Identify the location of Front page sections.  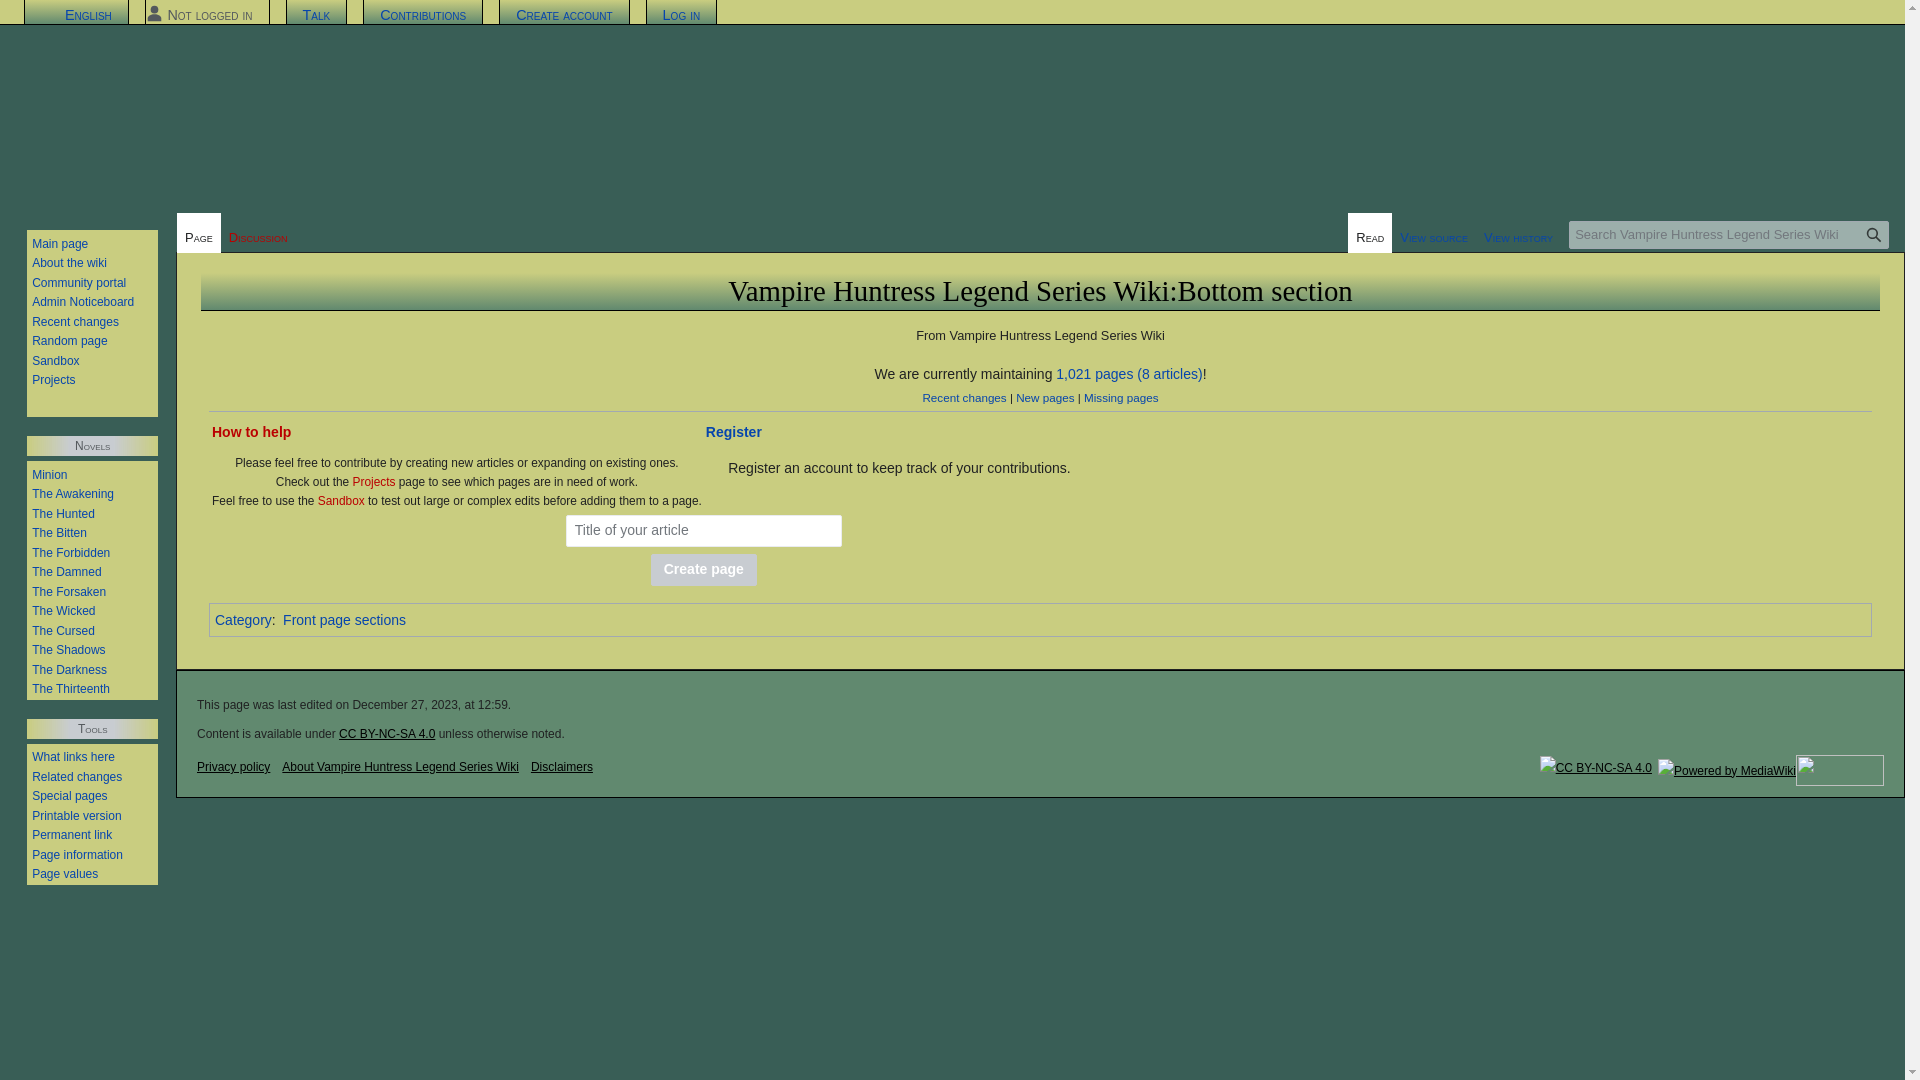
(344, 620).